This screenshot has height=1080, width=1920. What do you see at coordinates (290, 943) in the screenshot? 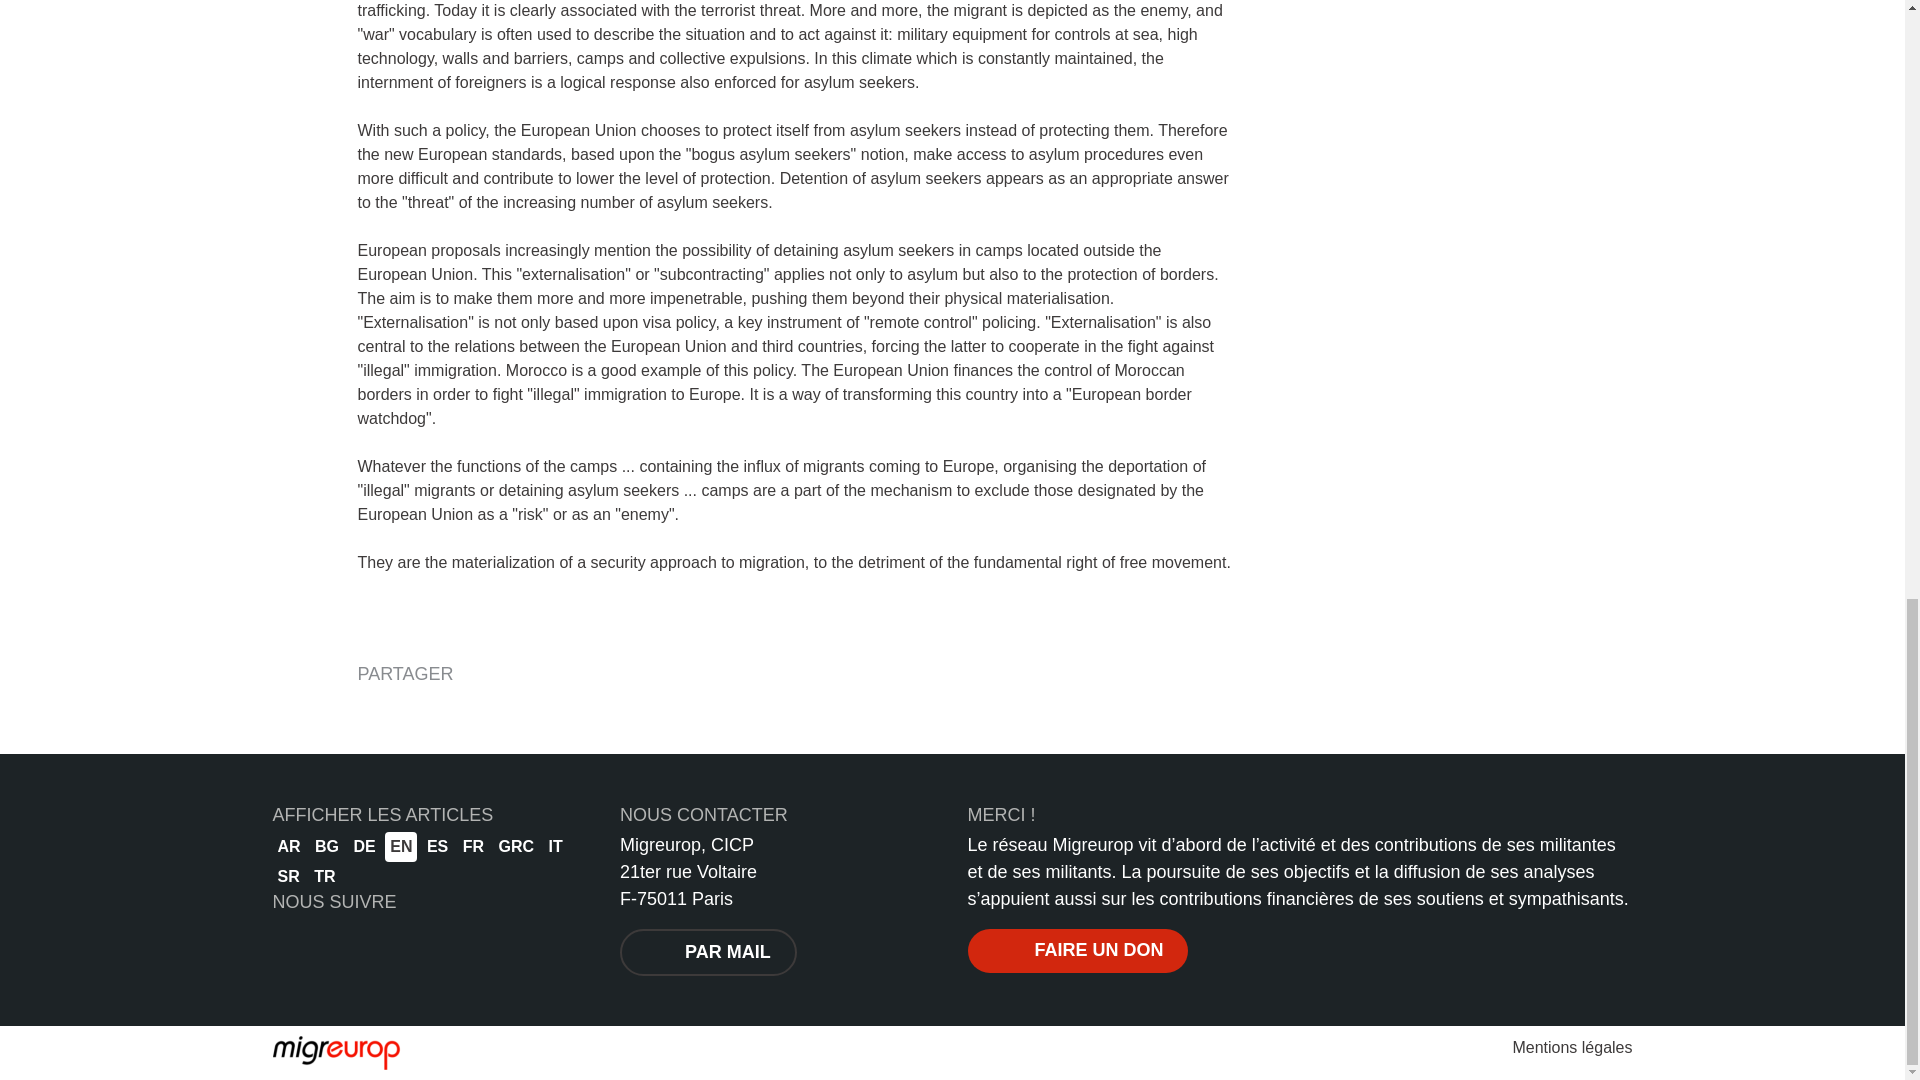
I see `Facebook` at bounding box center [290, 943].